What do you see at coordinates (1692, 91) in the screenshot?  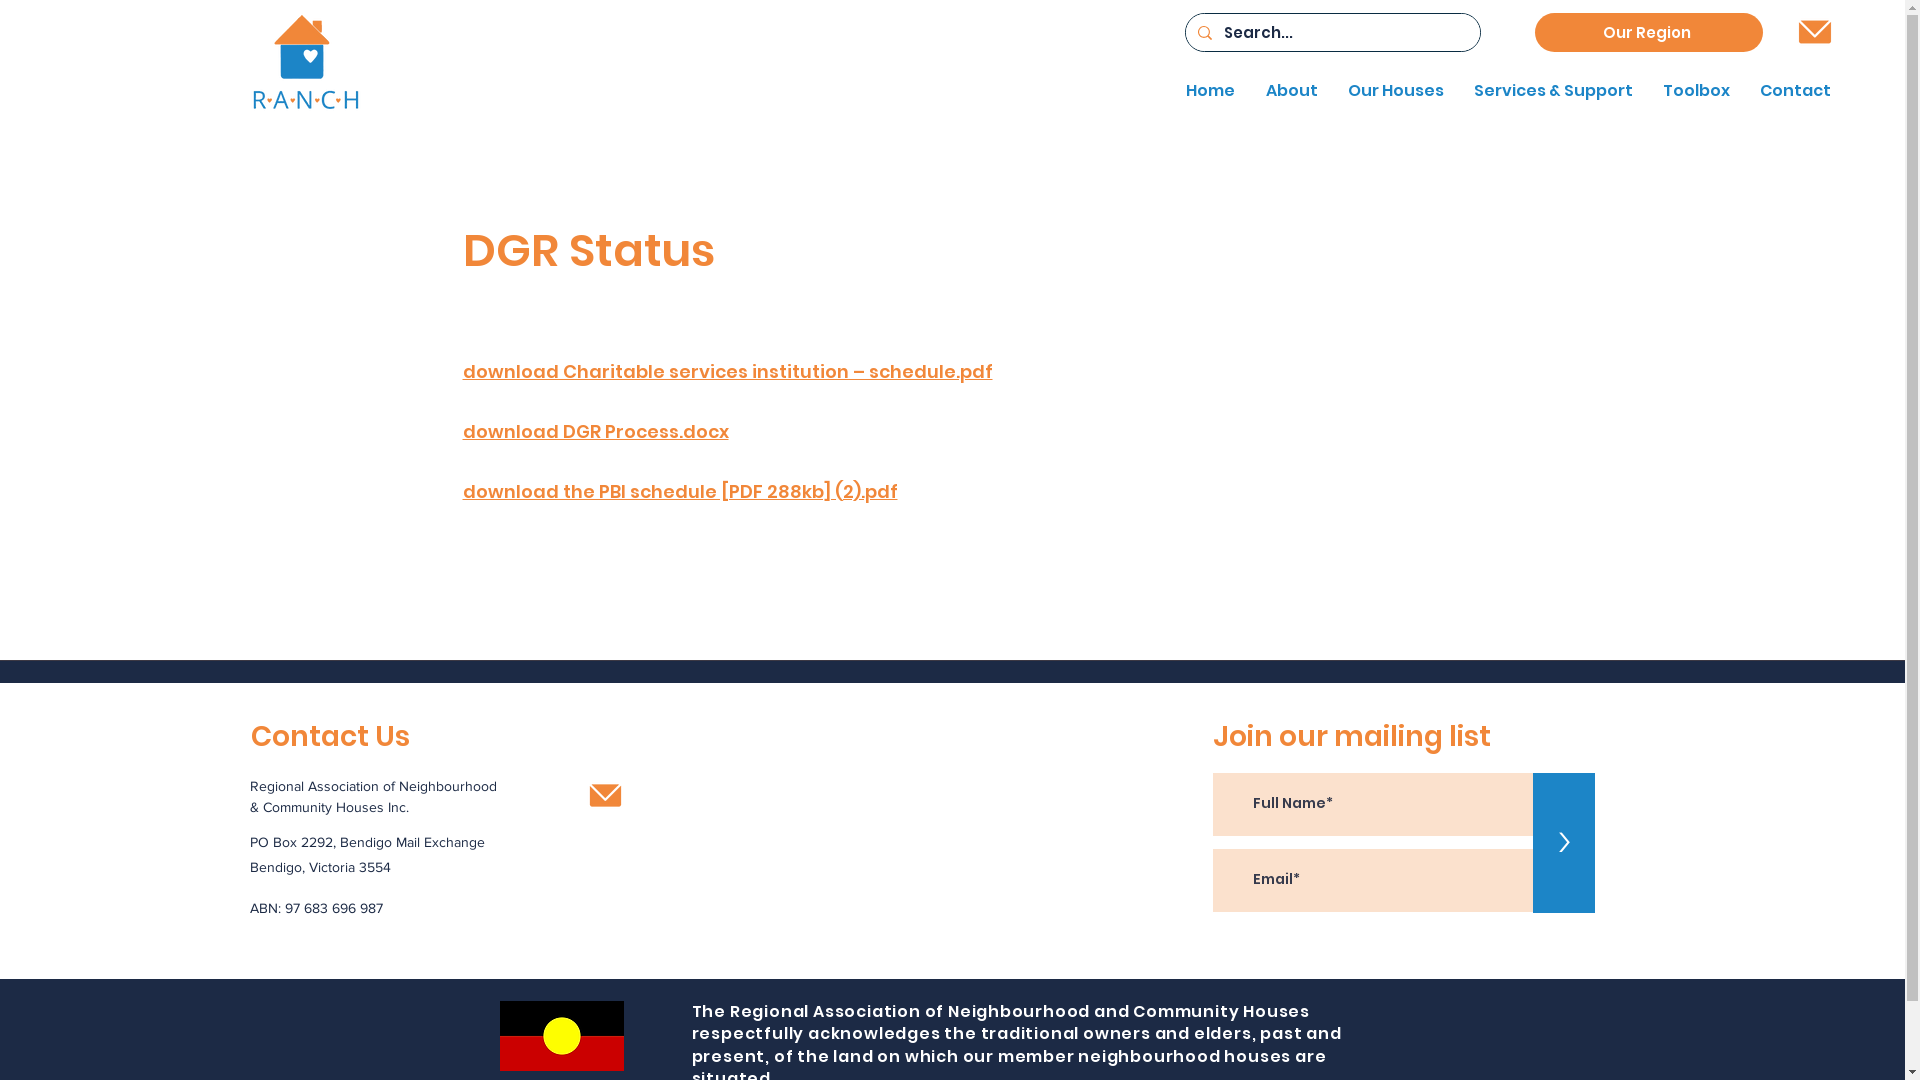 I see `Toolbox` at bounding box center [1692, 91].